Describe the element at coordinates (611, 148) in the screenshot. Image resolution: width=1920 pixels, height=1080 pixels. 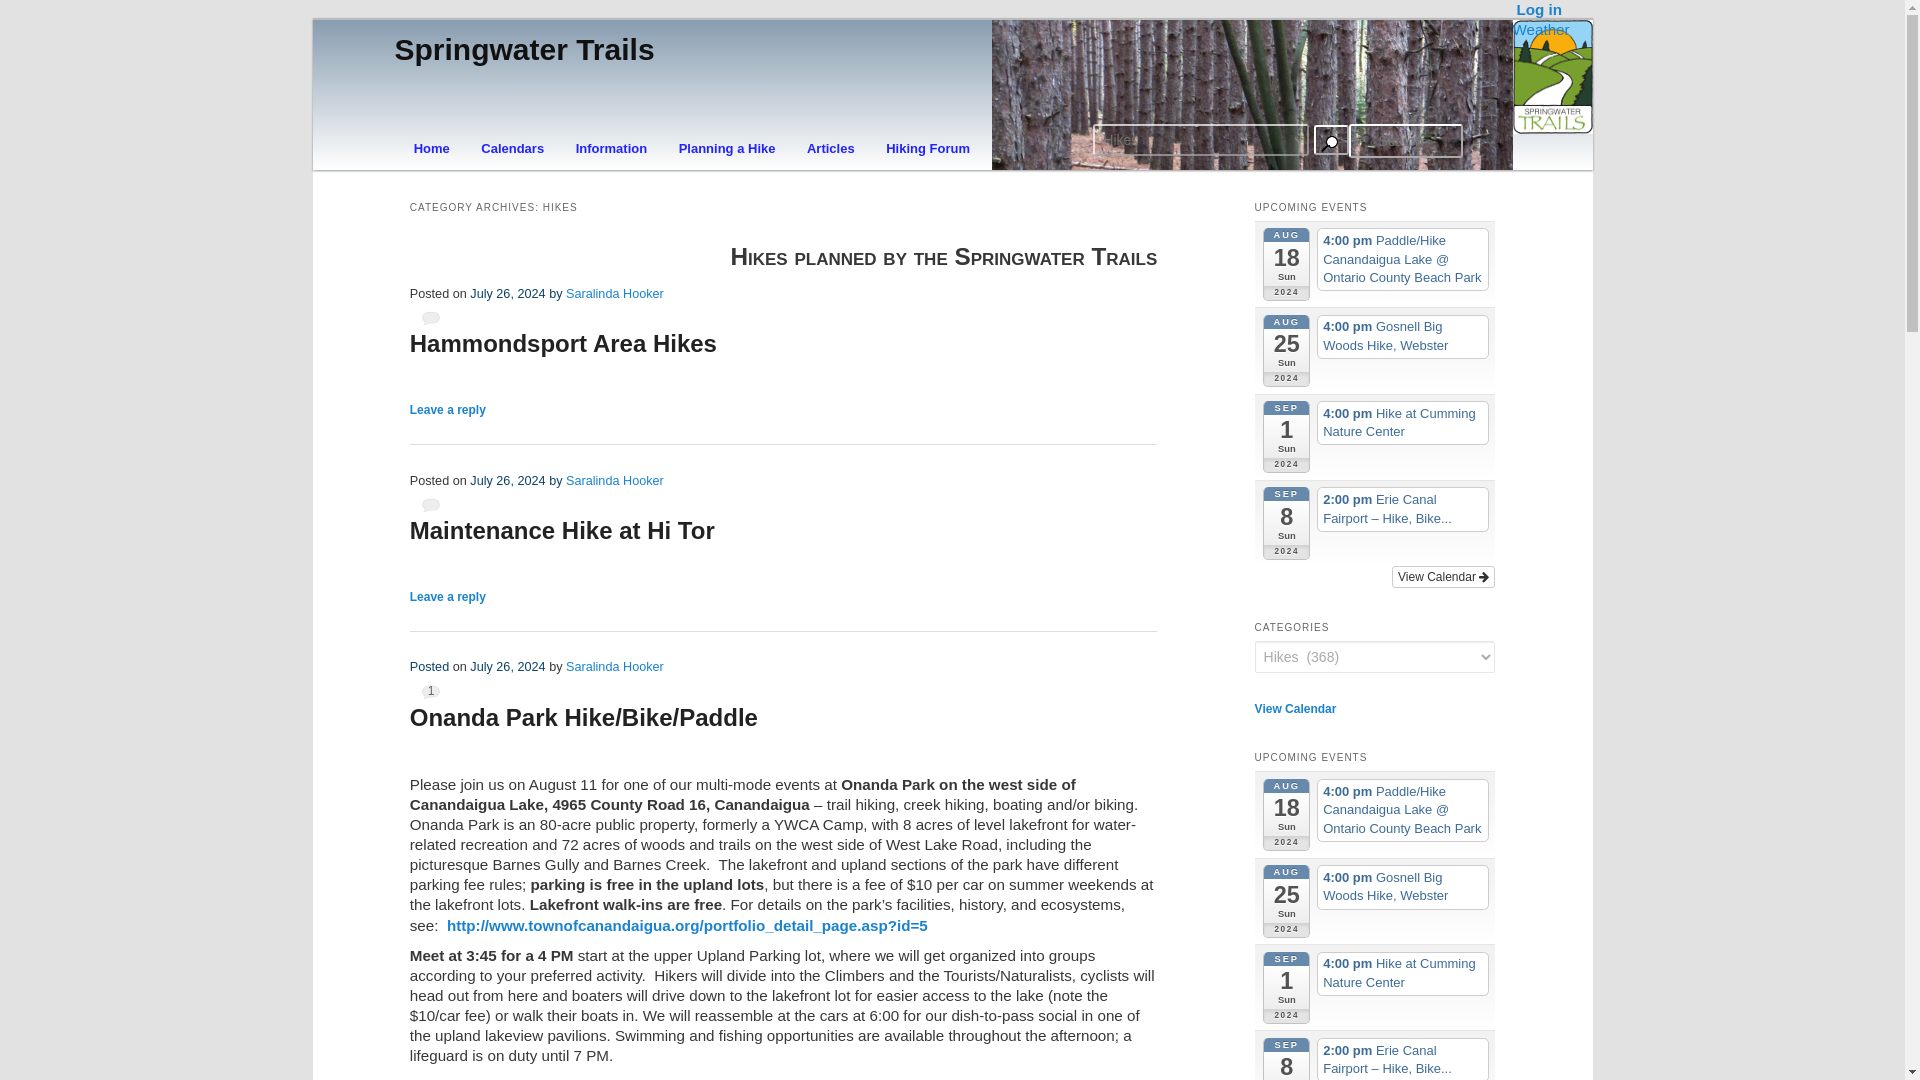
I see `Information` at that location.